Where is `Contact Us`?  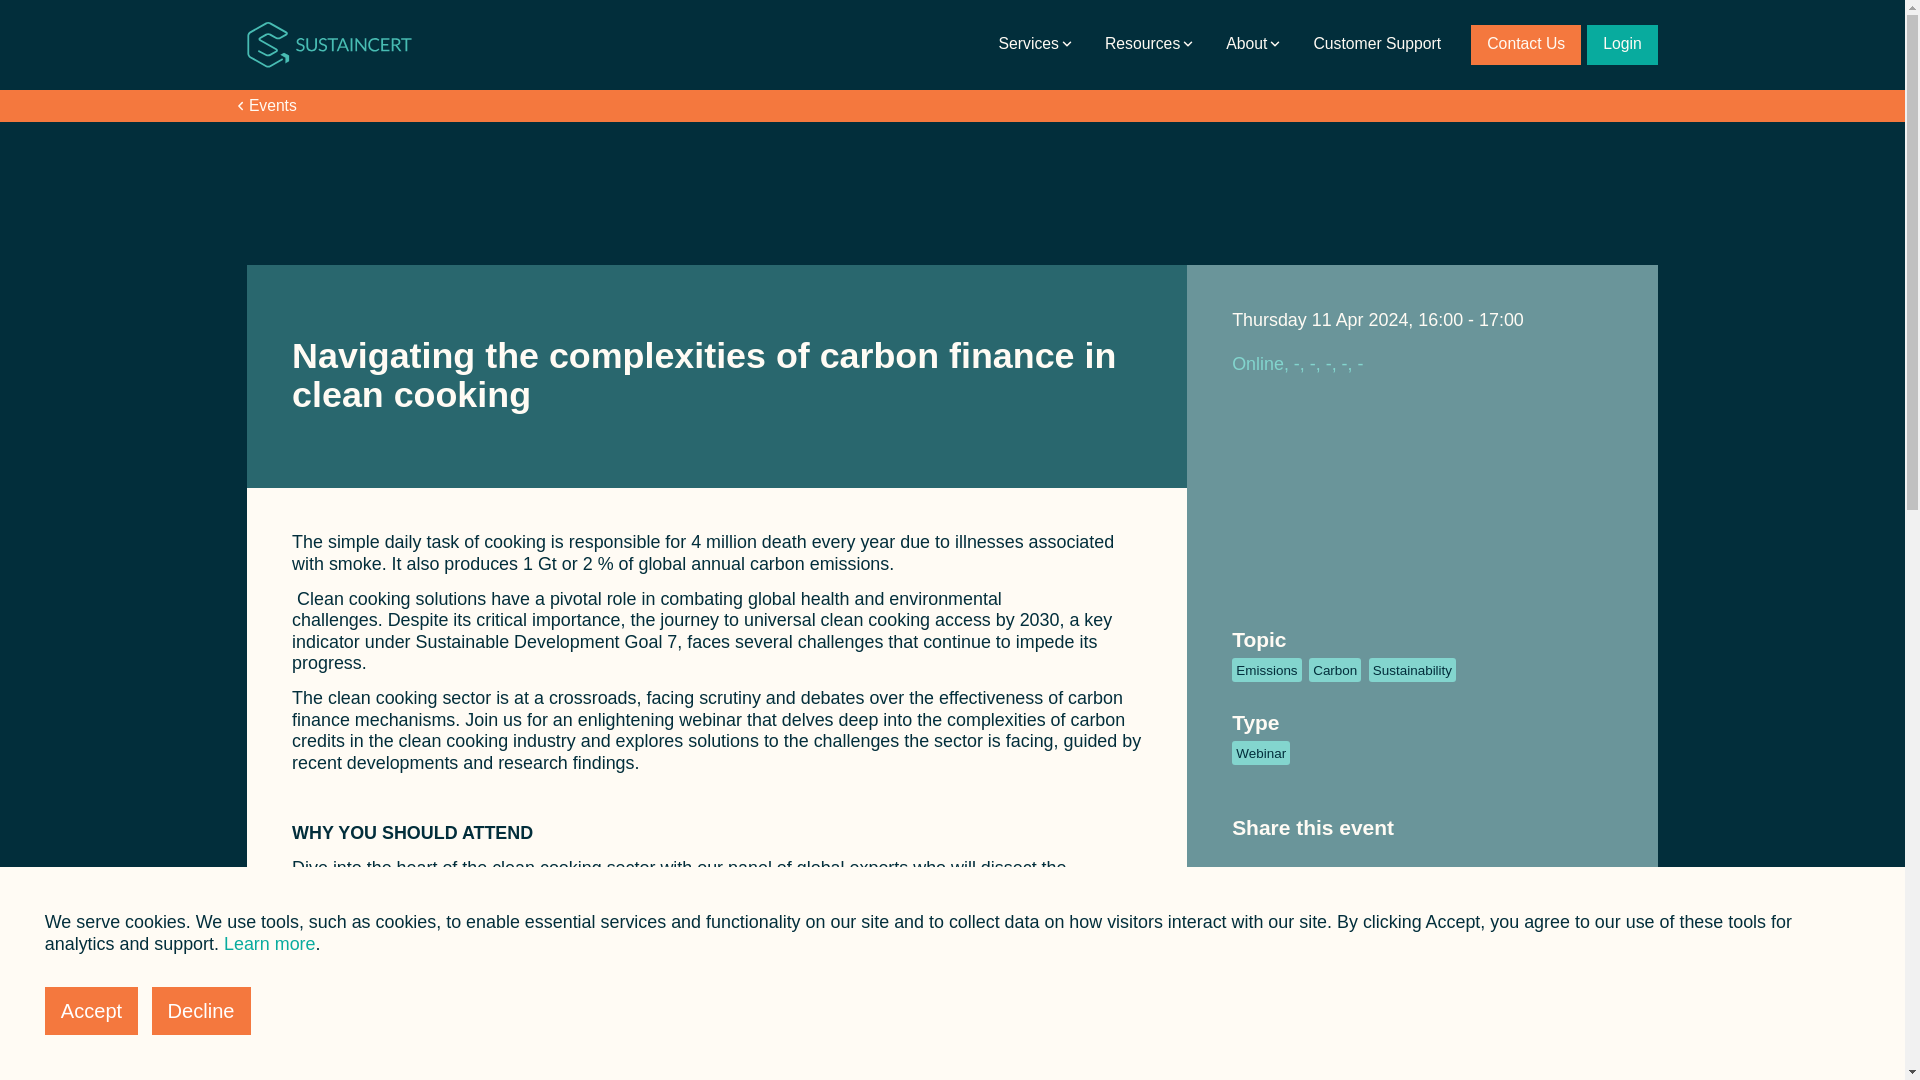 Contact Us is located at coordinates (1525, 44).